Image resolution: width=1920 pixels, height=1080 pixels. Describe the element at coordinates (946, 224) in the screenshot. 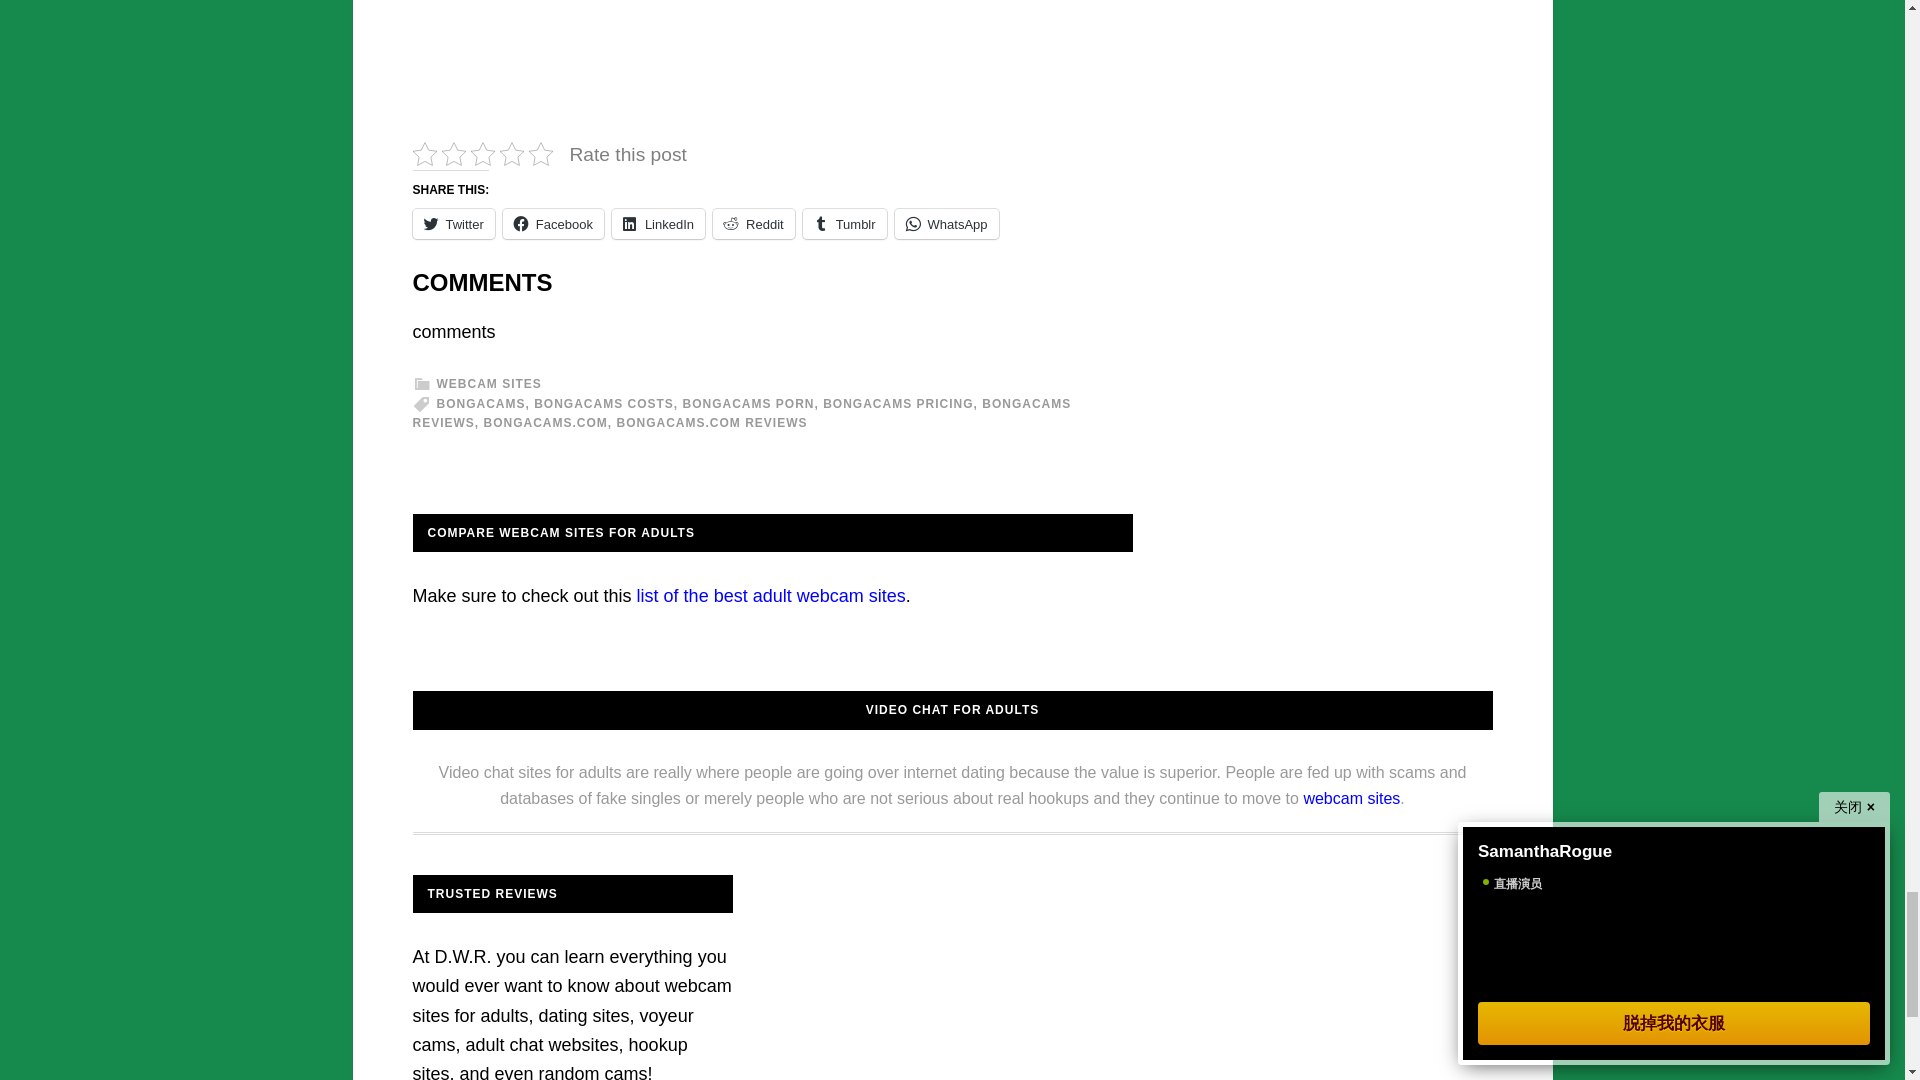

I see `Click to share on WhatsApp` at that location.